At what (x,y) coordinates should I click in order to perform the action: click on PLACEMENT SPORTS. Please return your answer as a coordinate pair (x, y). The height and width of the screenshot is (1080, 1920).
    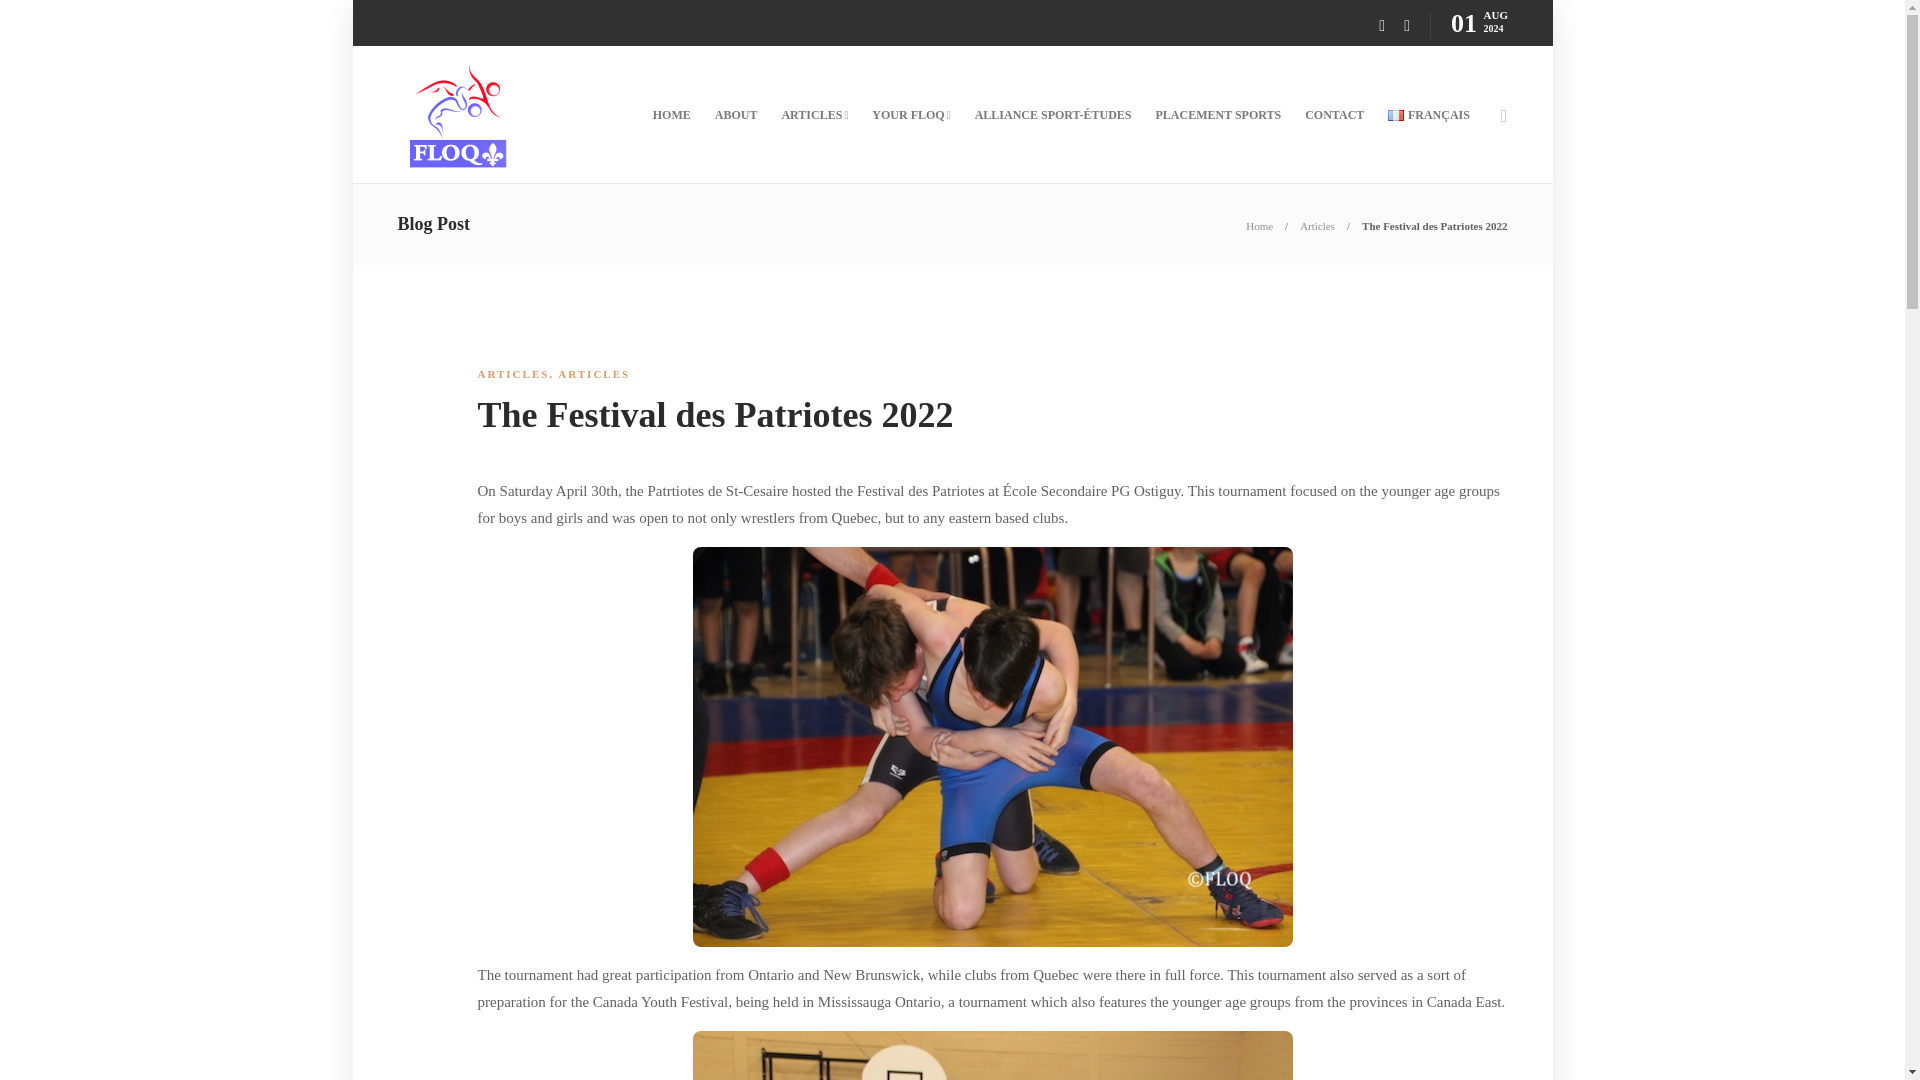
    Looking at the image, I should click on (1218, 114).